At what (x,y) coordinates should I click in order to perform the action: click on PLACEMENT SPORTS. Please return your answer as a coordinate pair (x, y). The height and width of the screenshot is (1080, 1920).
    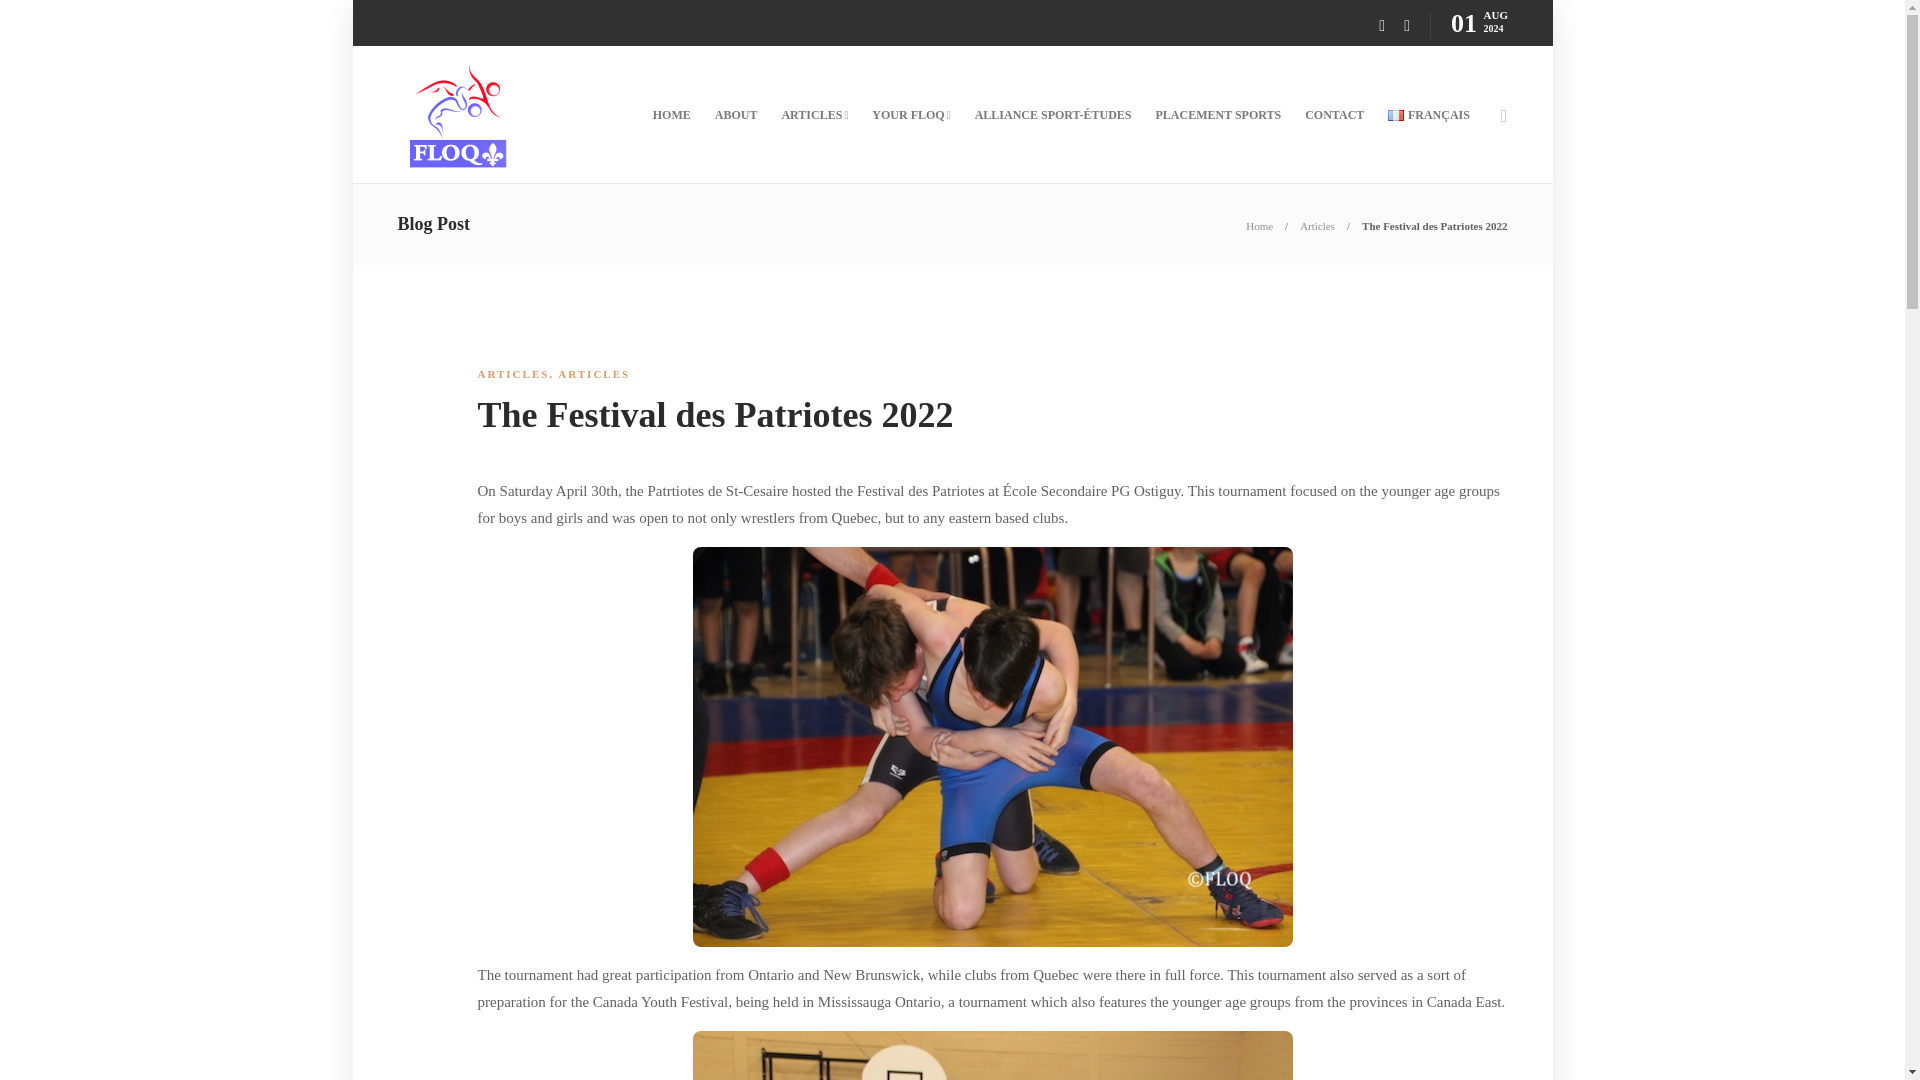
    Looking at the image, I should click on (1218, 114).